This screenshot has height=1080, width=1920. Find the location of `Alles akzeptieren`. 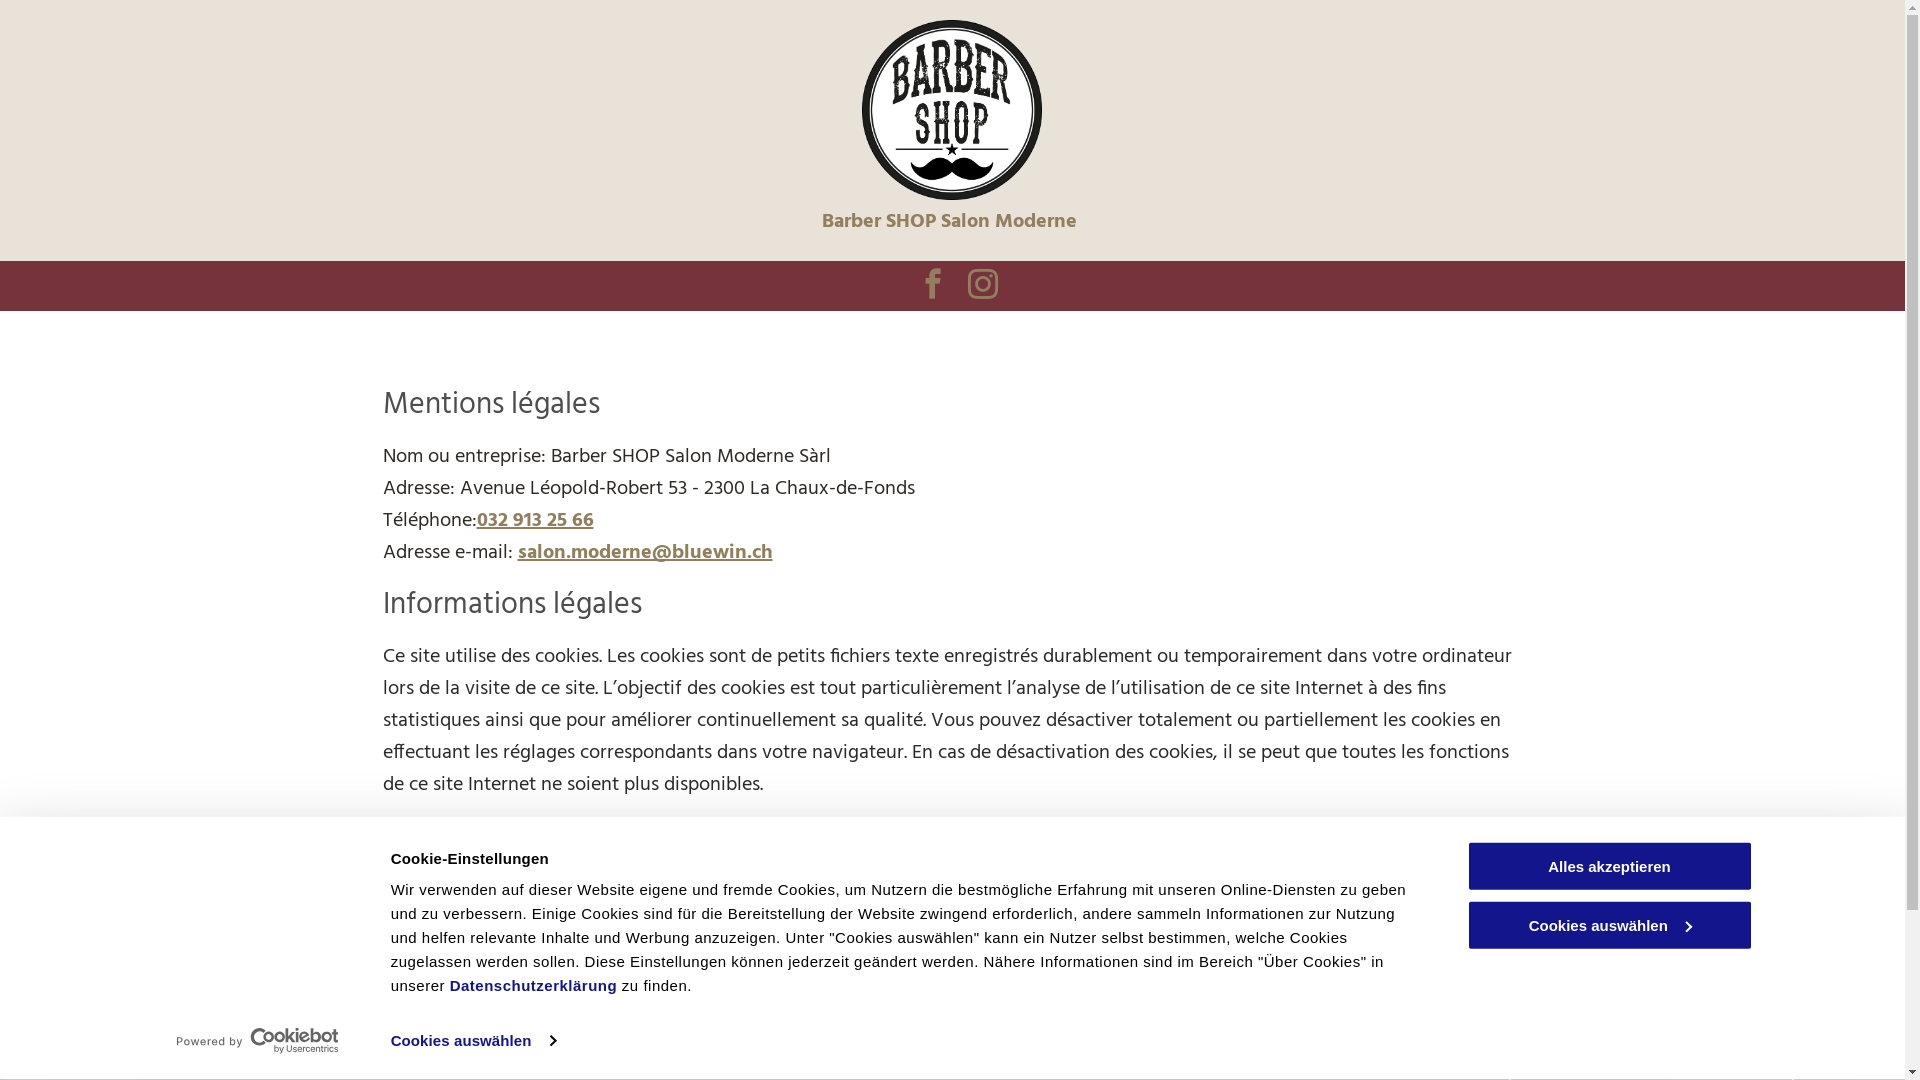

Alles akzeptieren is located at coordinates (1609, 866).